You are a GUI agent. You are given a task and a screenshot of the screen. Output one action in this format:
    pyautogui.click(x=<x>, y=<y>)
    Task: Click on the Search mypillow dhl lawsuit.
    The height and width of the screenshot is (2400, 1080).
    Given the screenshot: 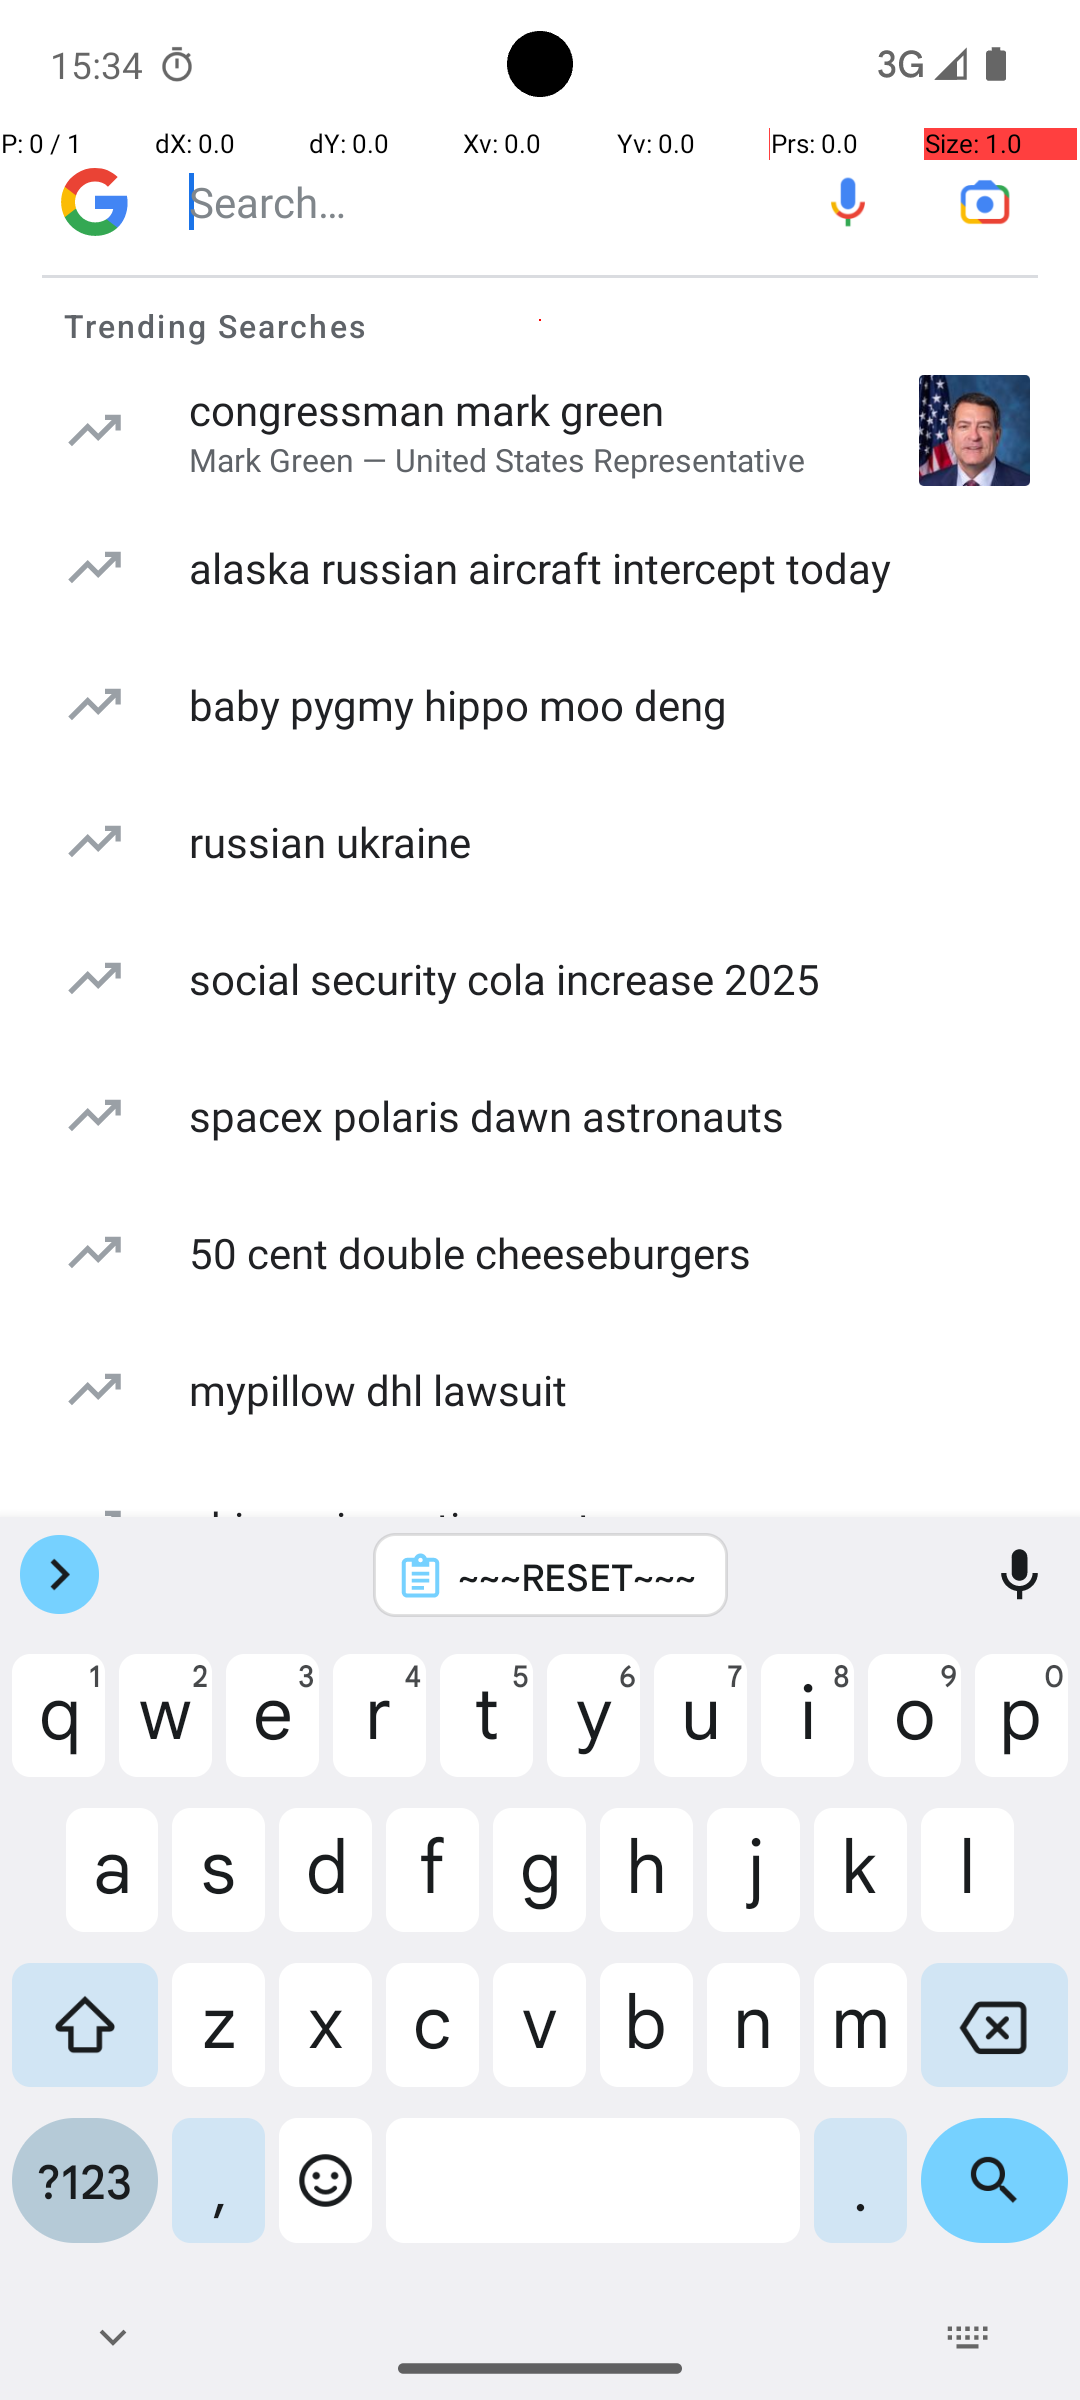 What is the action you would take?
    pyautogui.click(x=540, y=1390)
    